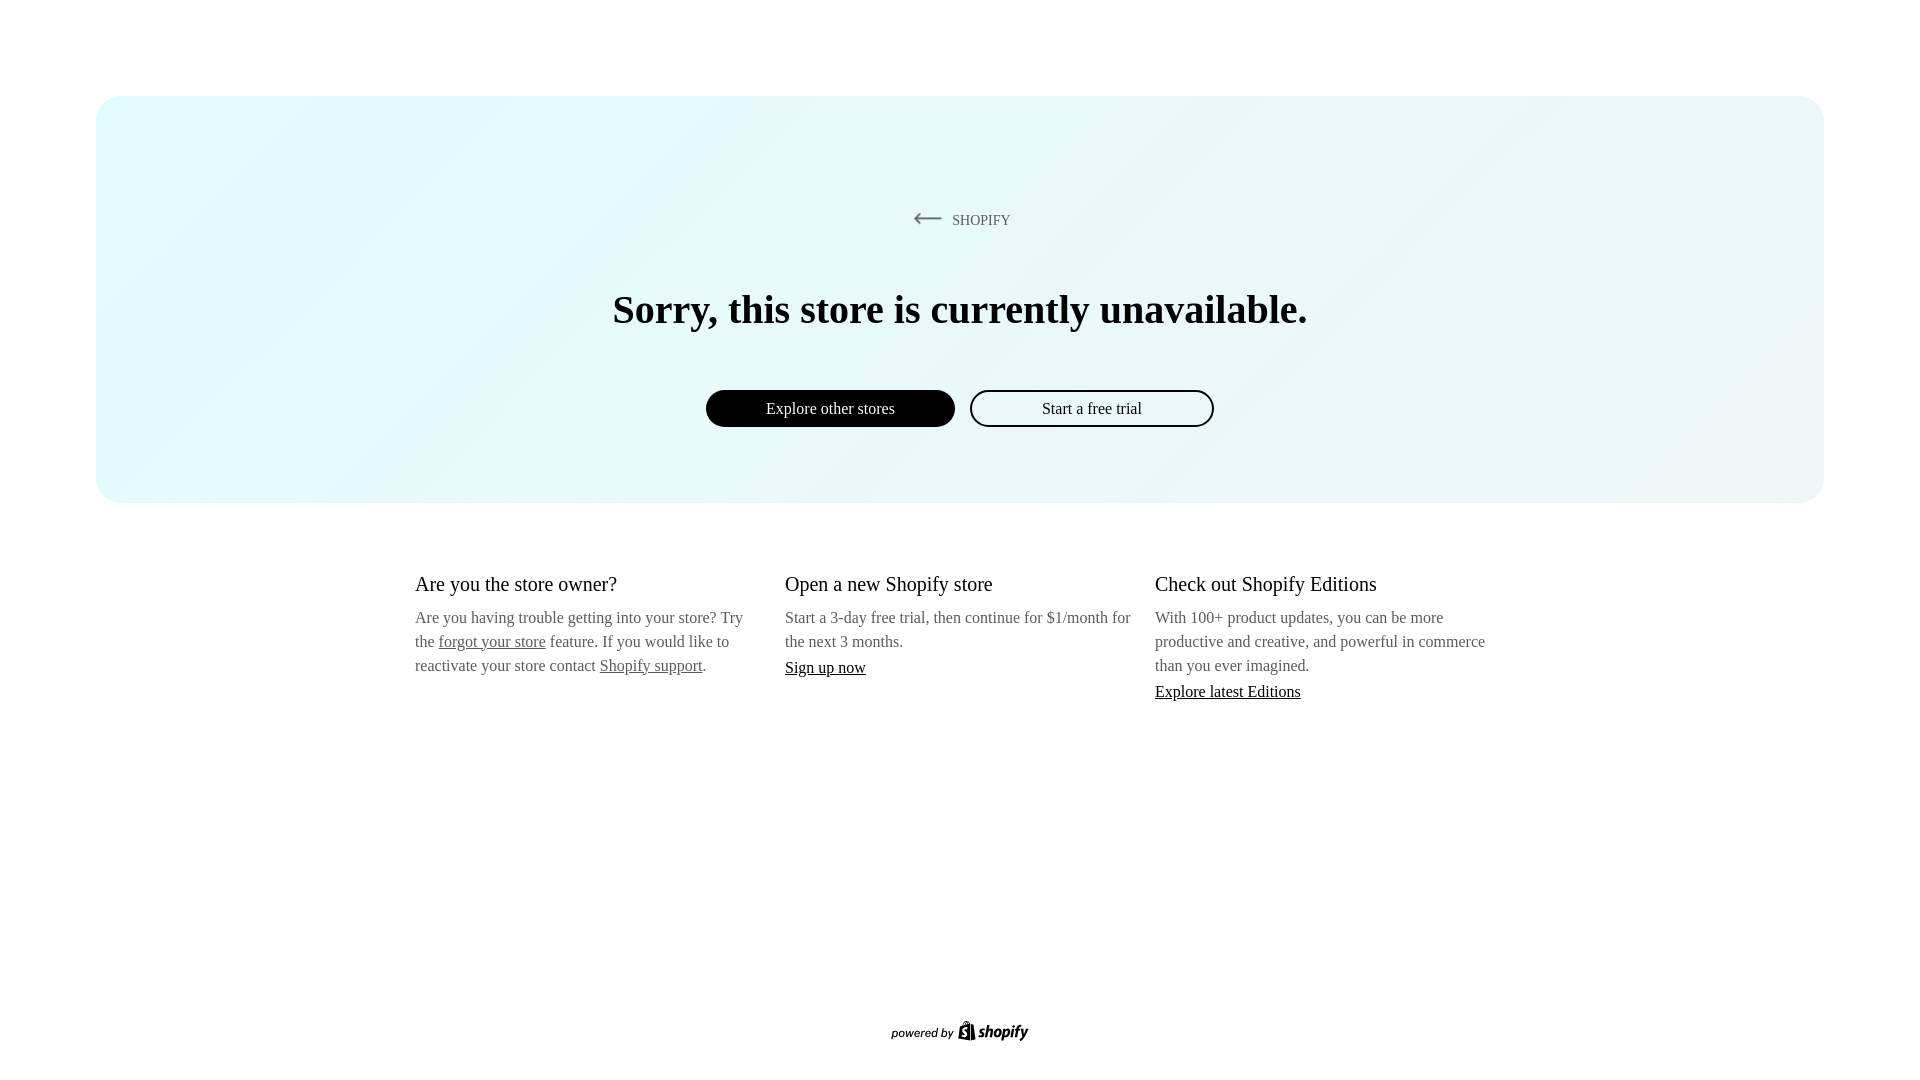  Describe the element at coordinates (492, 641) in the screenshot. I see `forgot your store` at that location.